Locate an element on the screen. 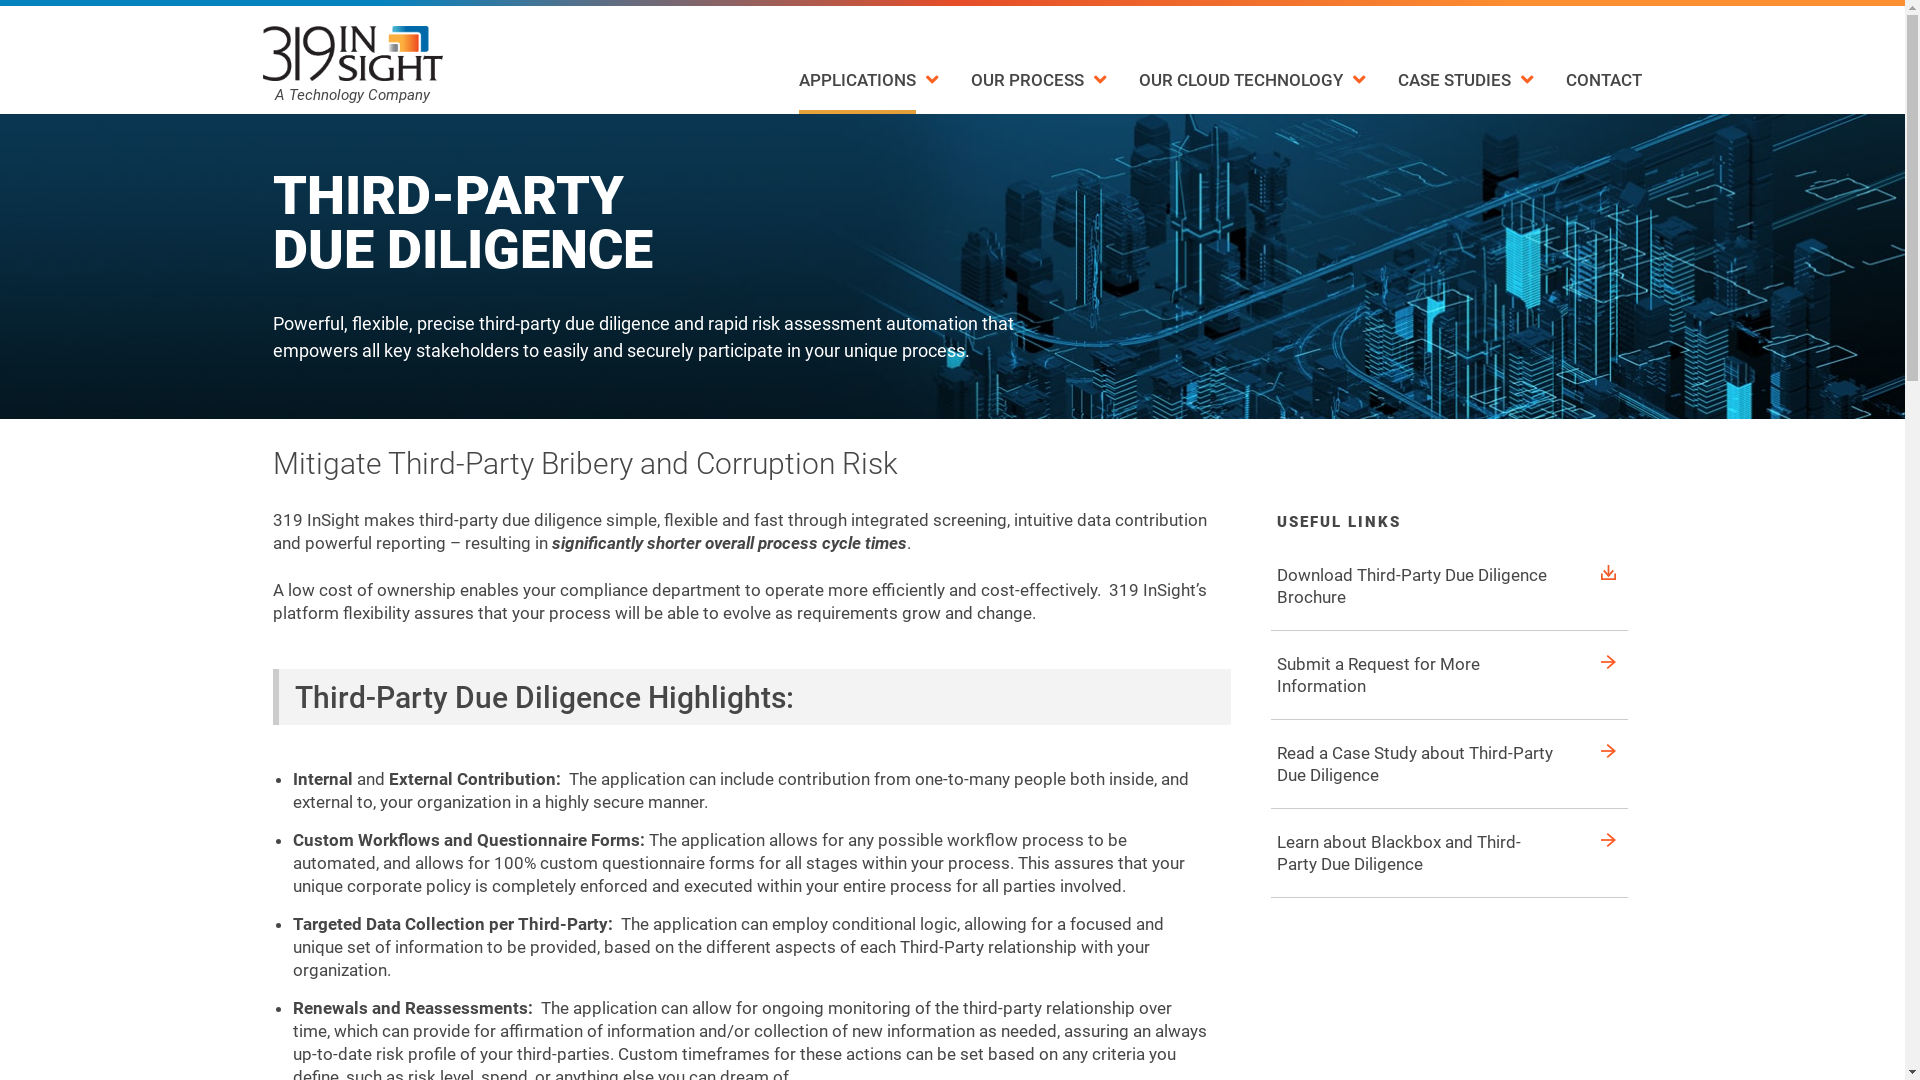 The image size is (1920, 1080). Submit a Request for More Information is located at coordinates (1378, 675).